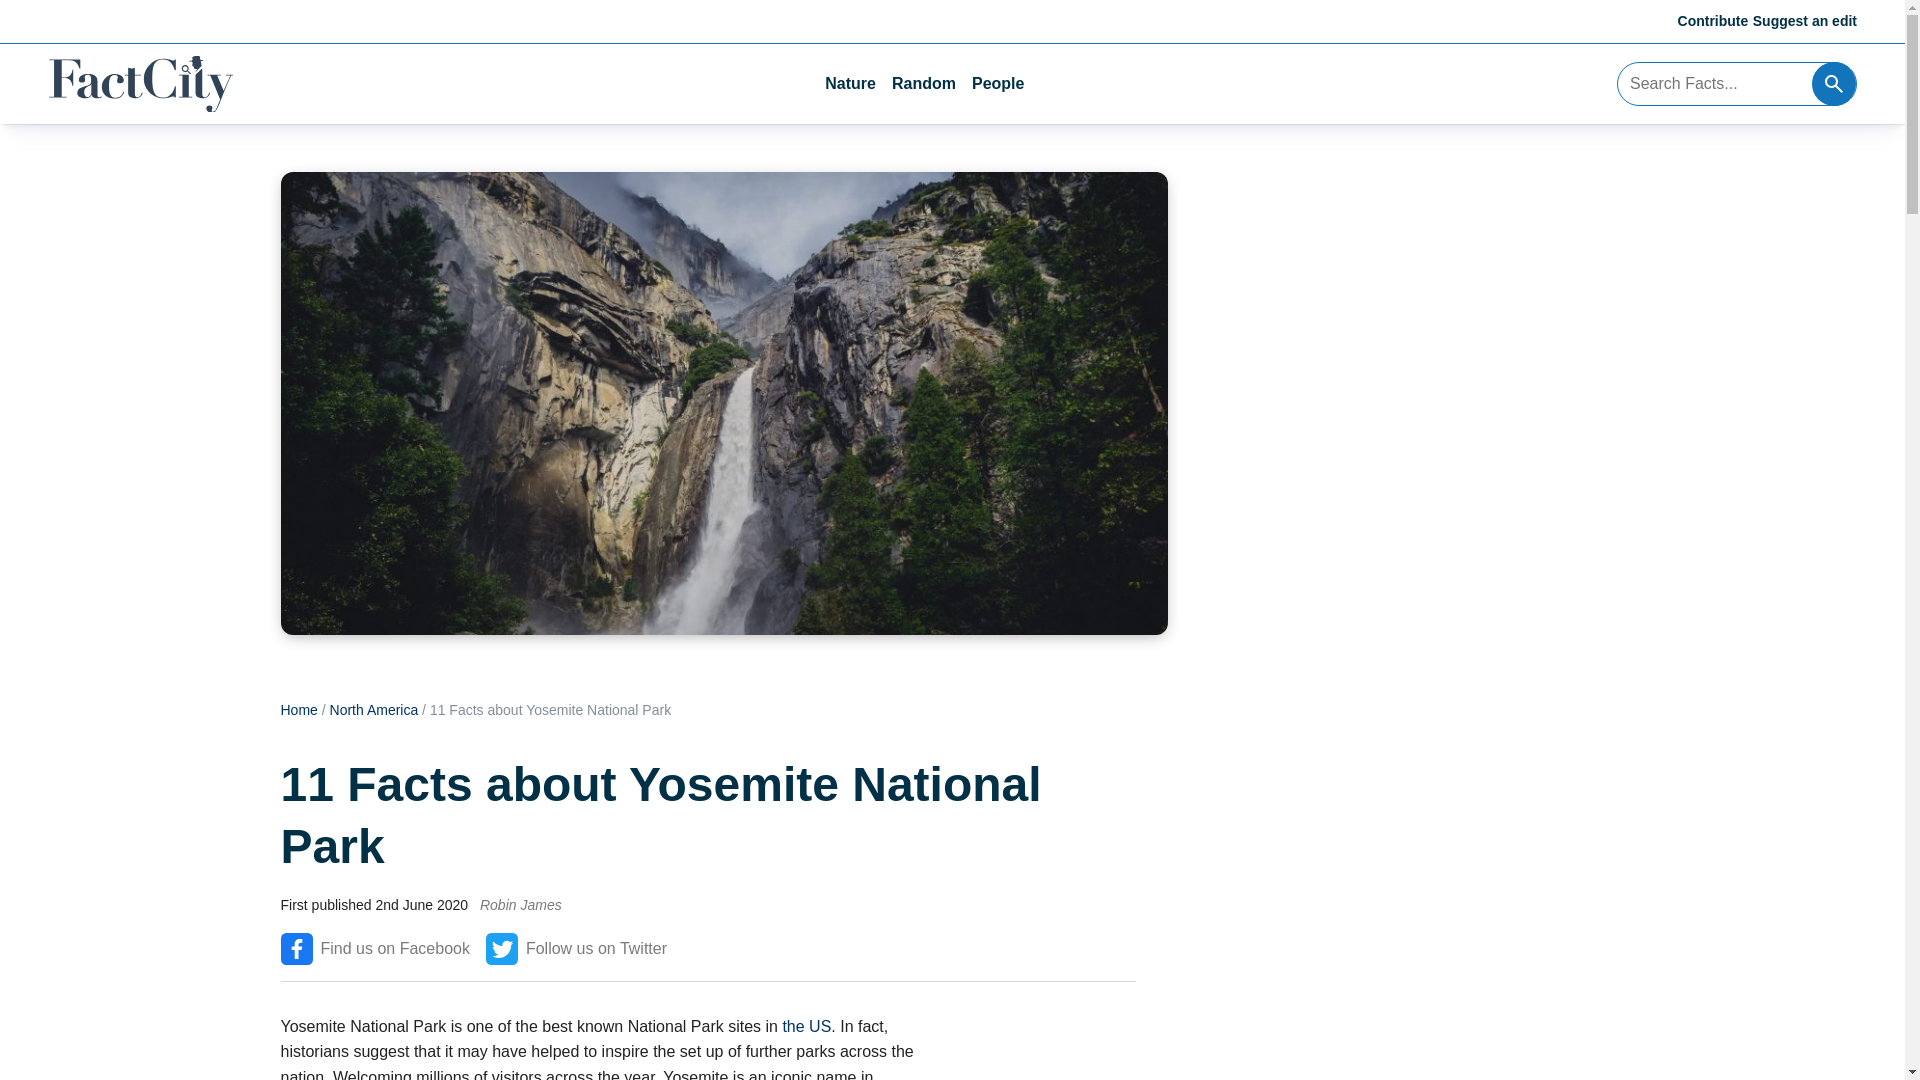 The image size is (1920, 1080). I want to click on Home, so click(298, 710).